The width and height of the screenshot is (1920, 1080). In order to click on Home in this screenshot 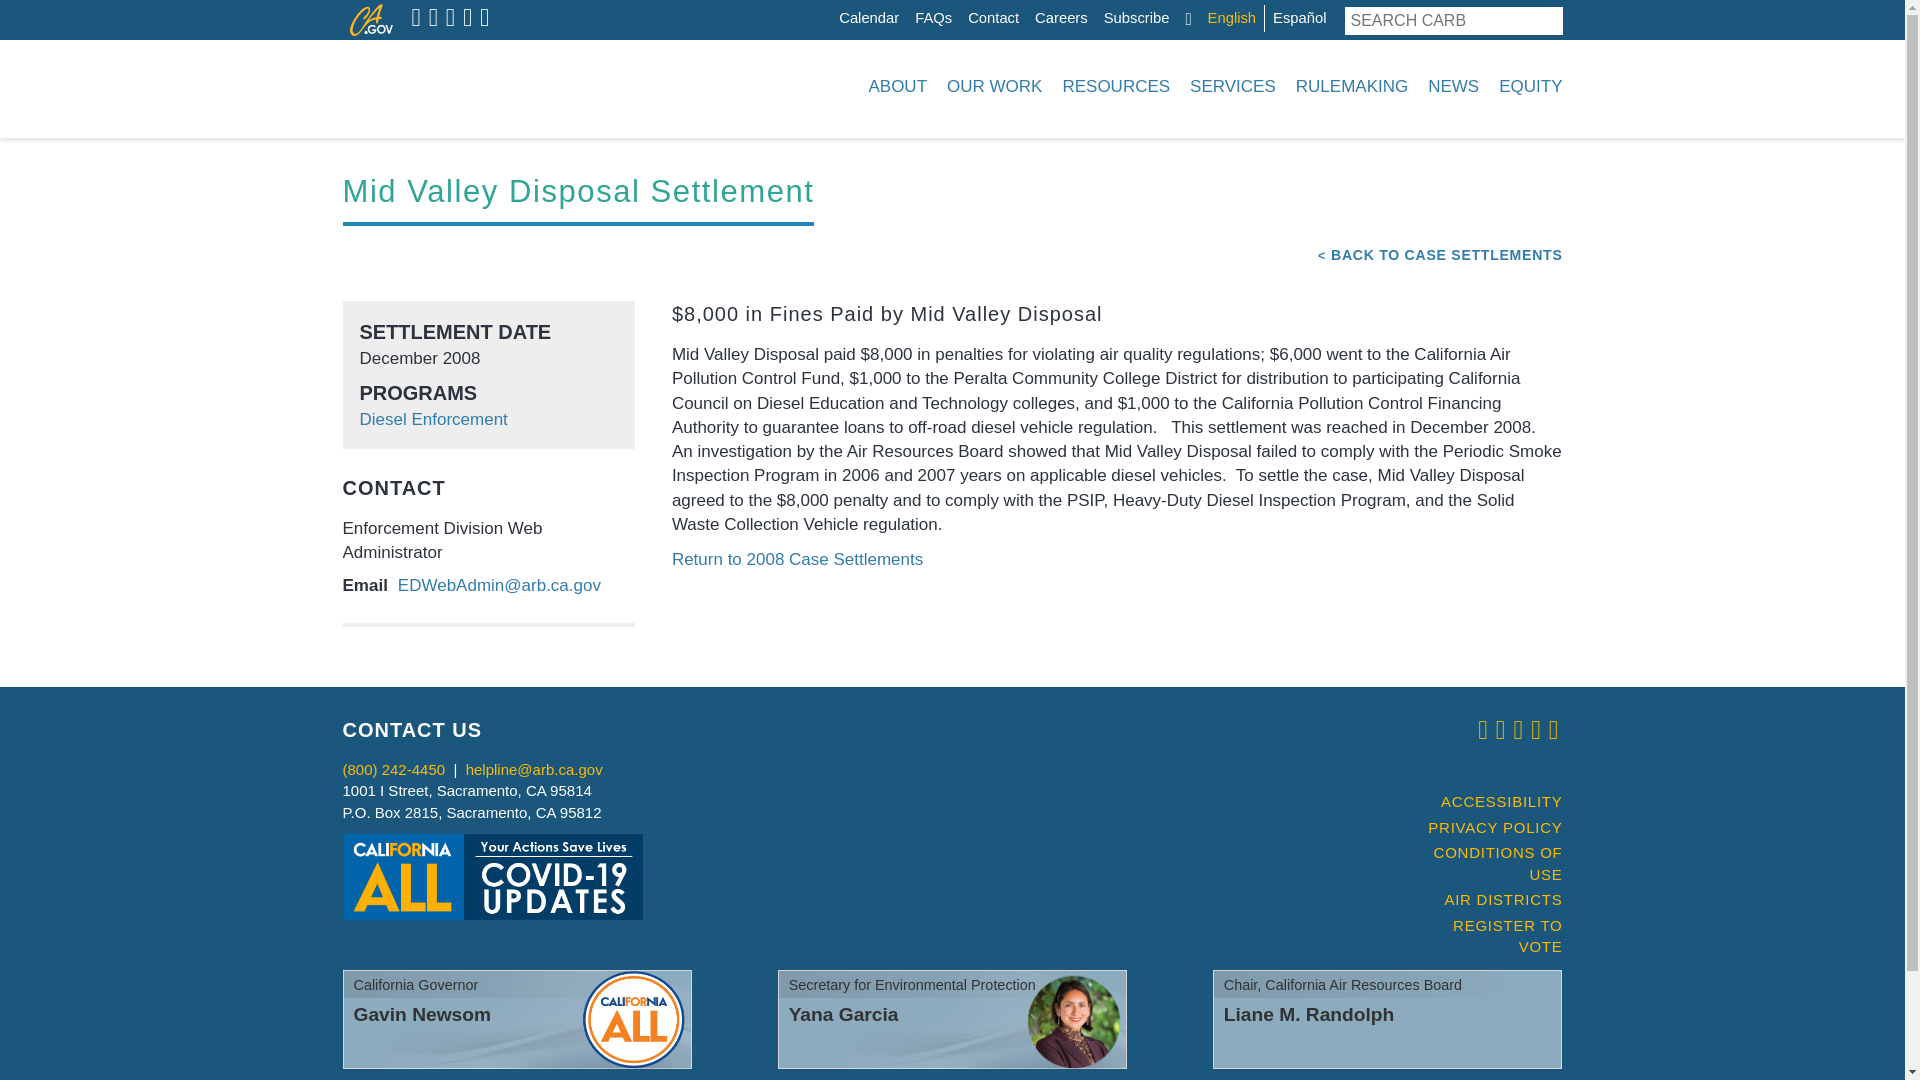, I will do `click(466, 86)`.